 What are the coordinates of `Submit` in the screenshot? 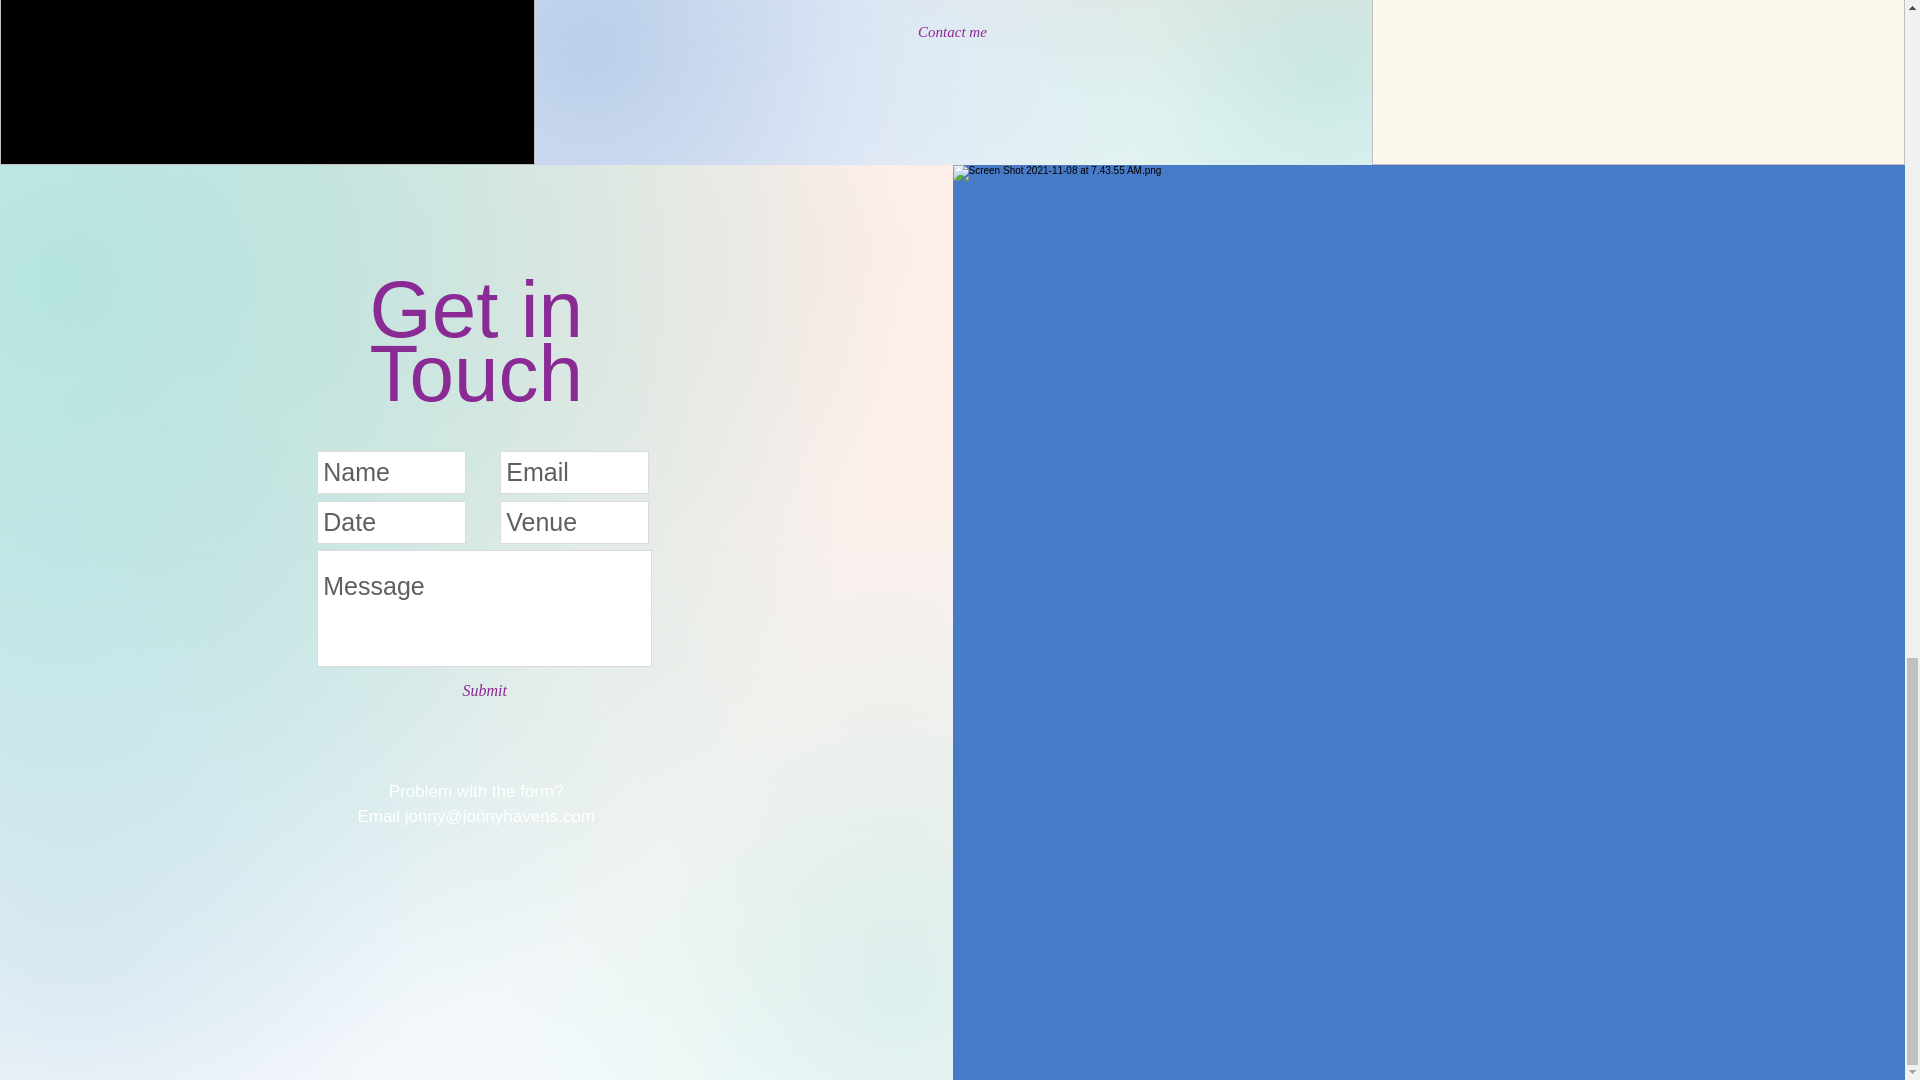 It's located at (484, 692).